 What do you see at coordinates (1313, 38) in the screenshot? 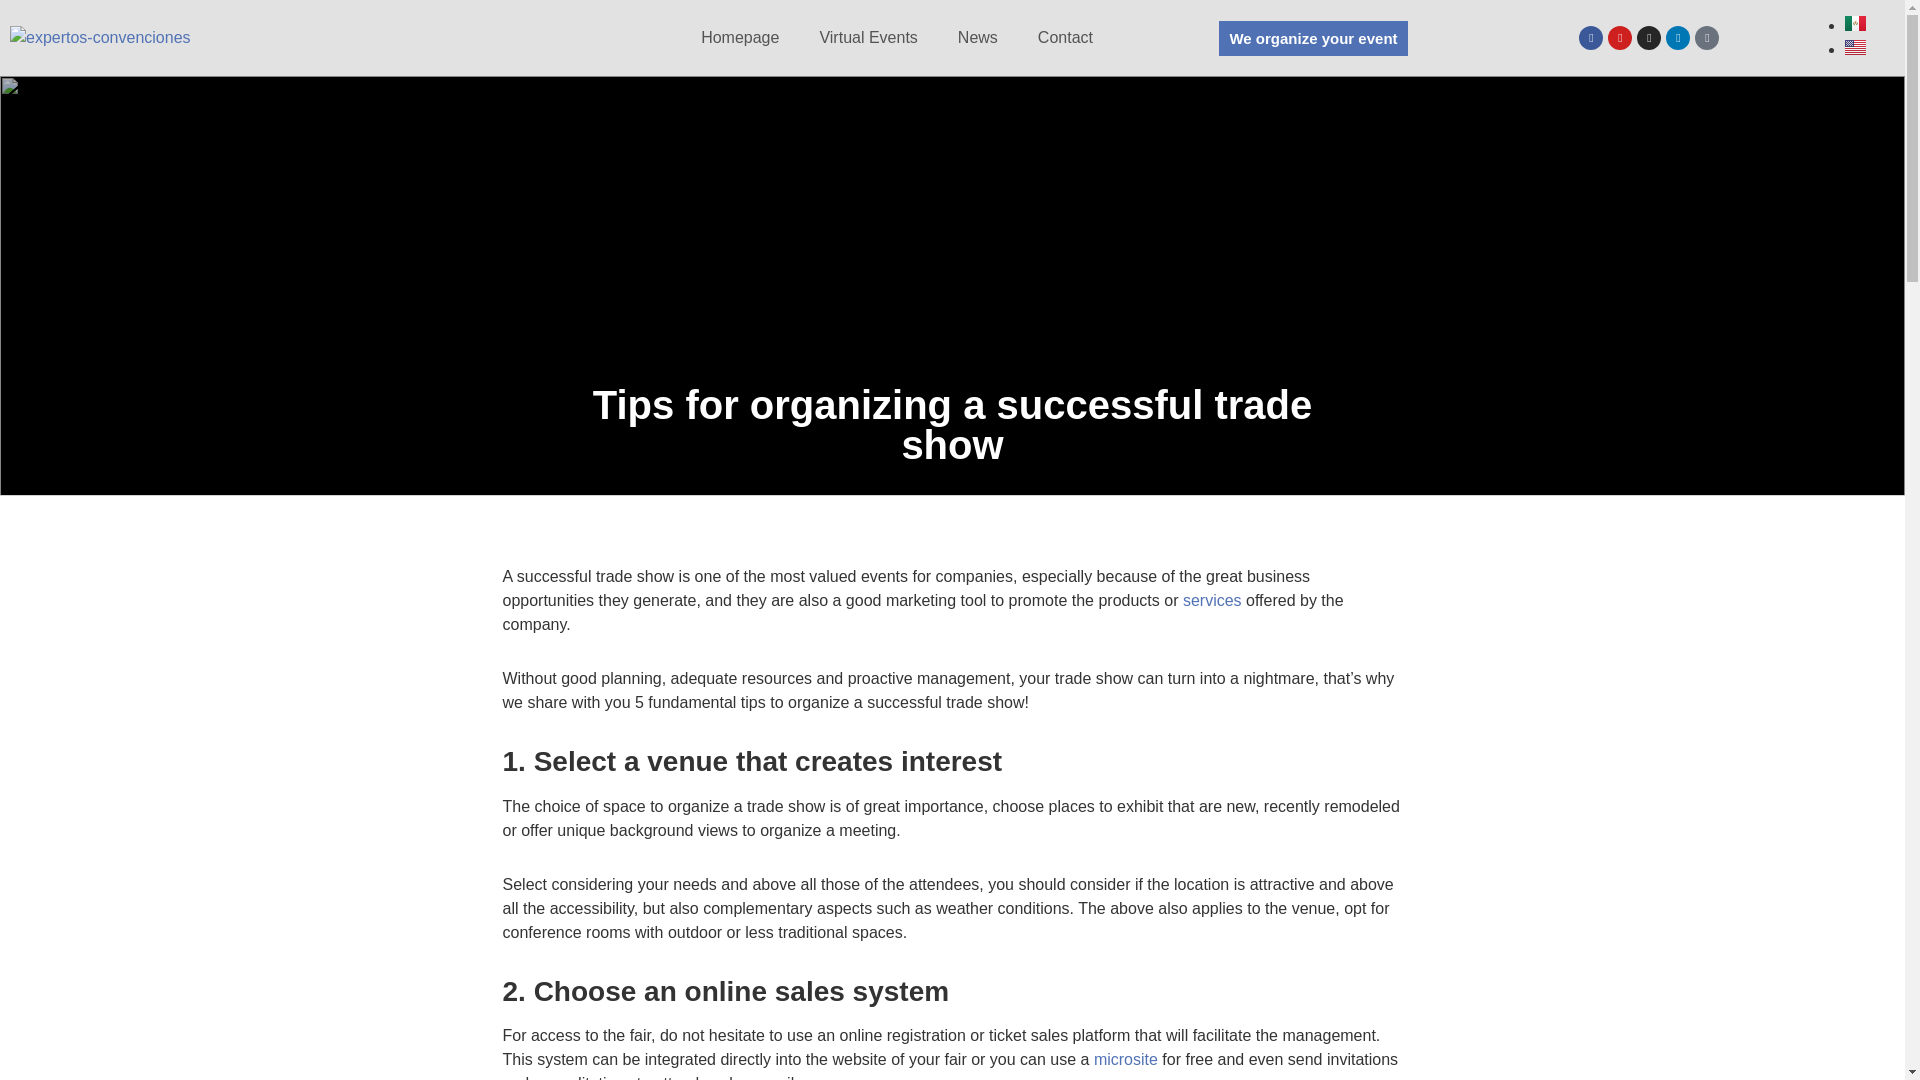
I see `We organize your event` at bounding box center [1313, 38].